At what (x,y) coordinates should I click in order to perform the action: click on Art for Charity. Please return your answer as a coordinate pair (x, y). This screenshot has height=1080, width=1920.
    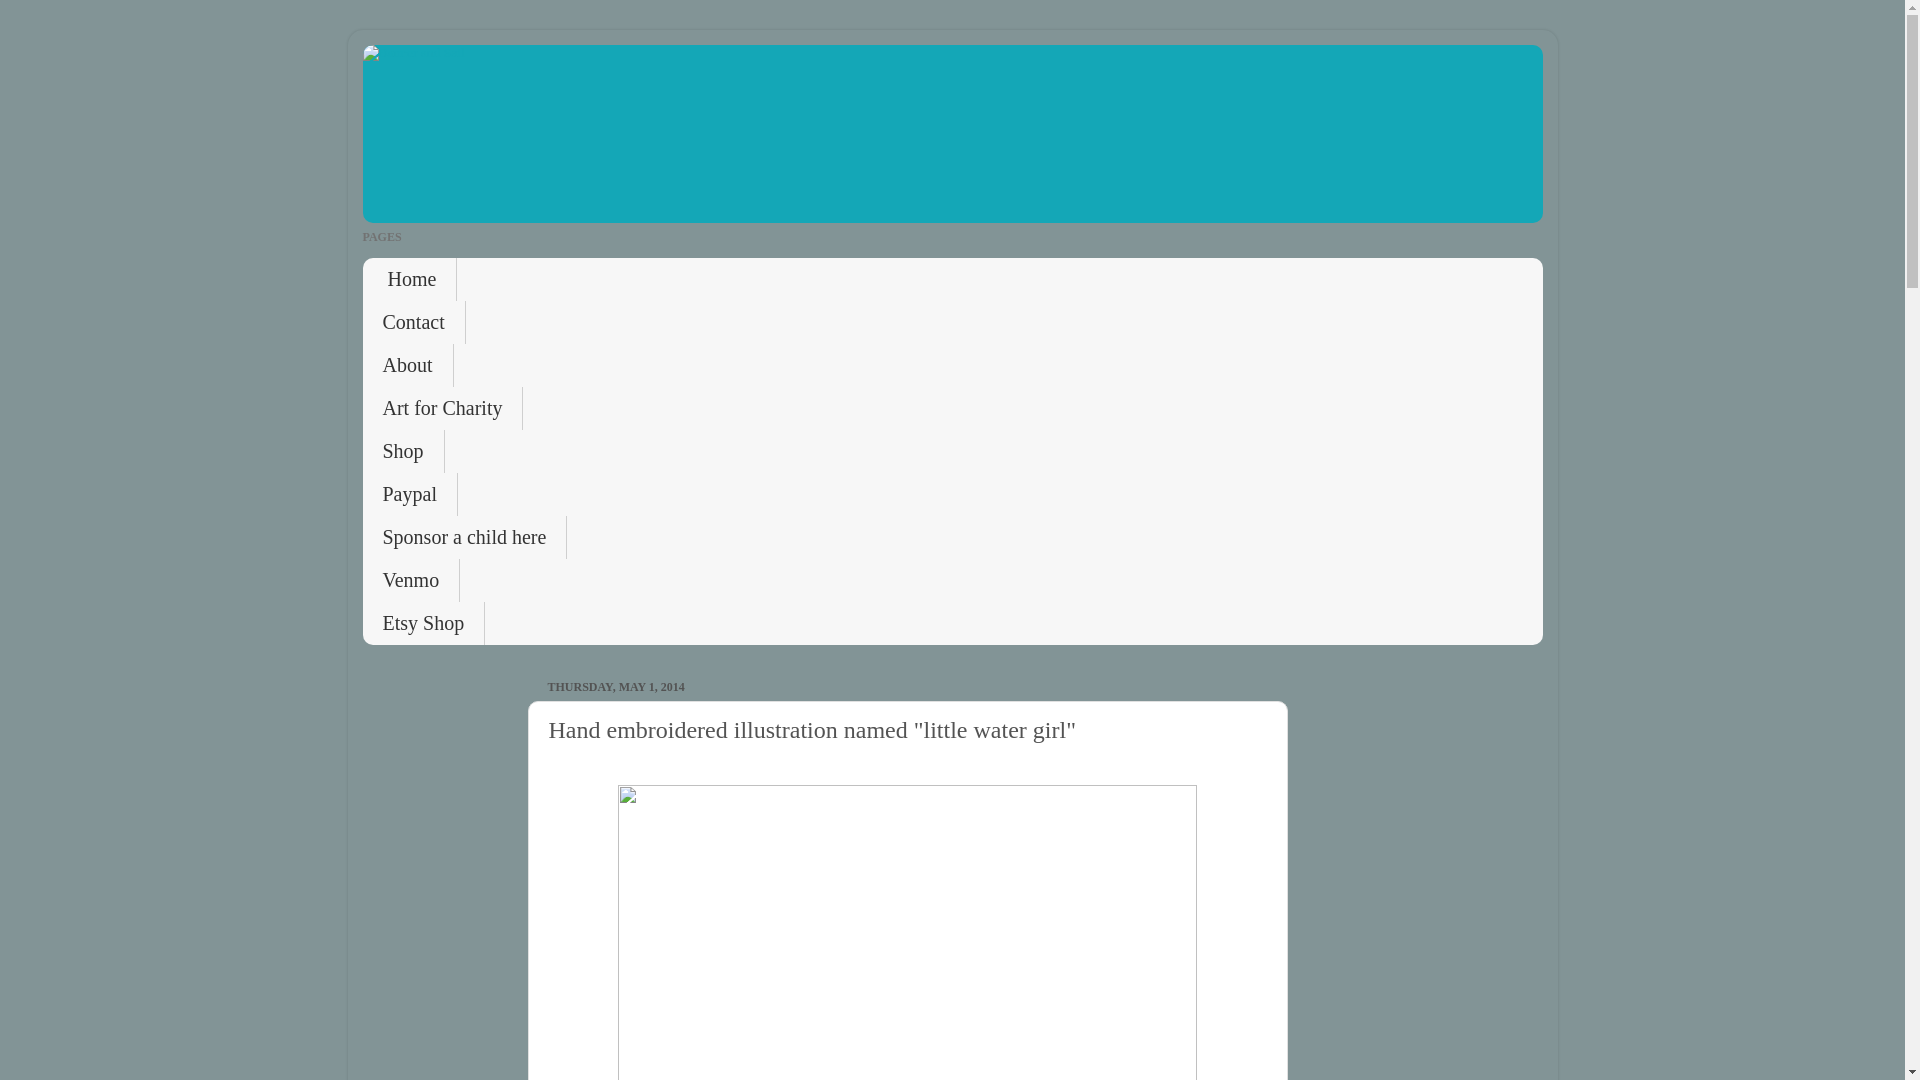
    Looking at the image, I should click on (442, 408).